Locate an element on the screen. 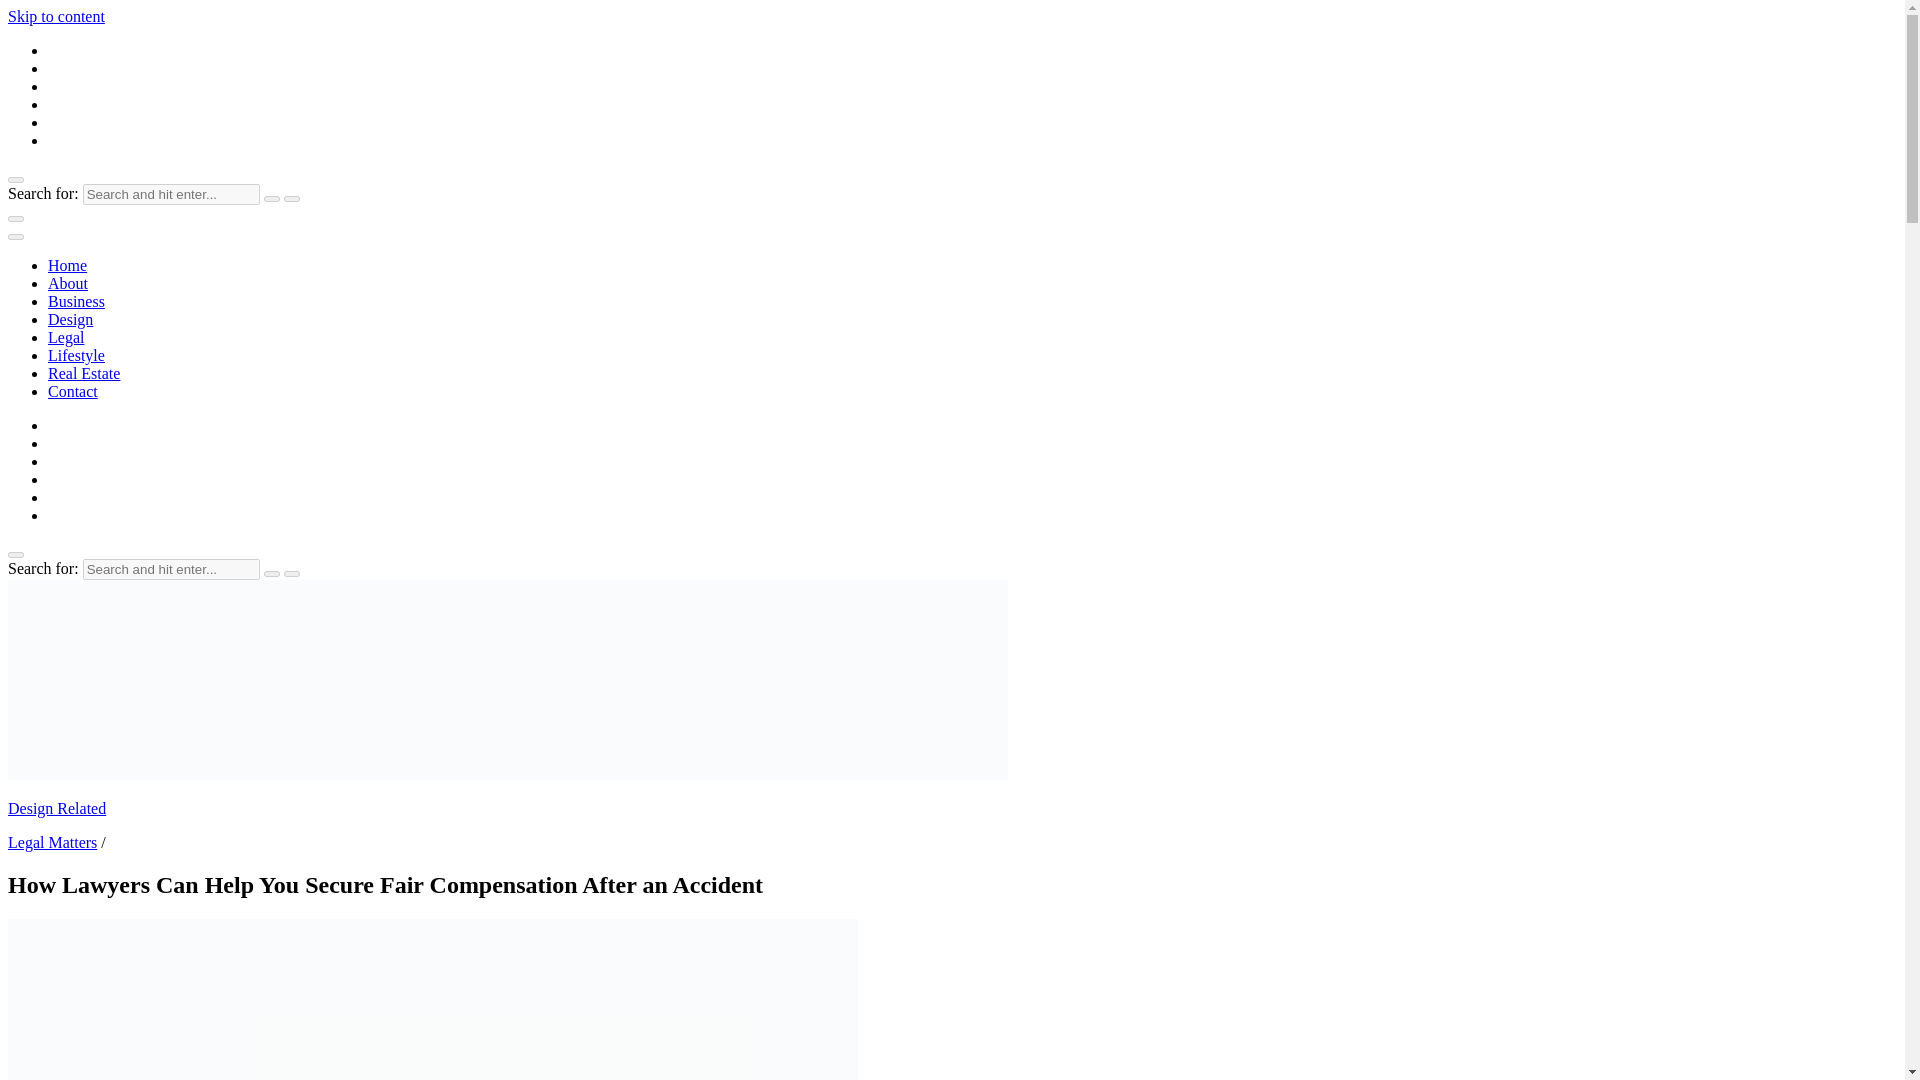  Skip to content is located at coordinates (56, 16).